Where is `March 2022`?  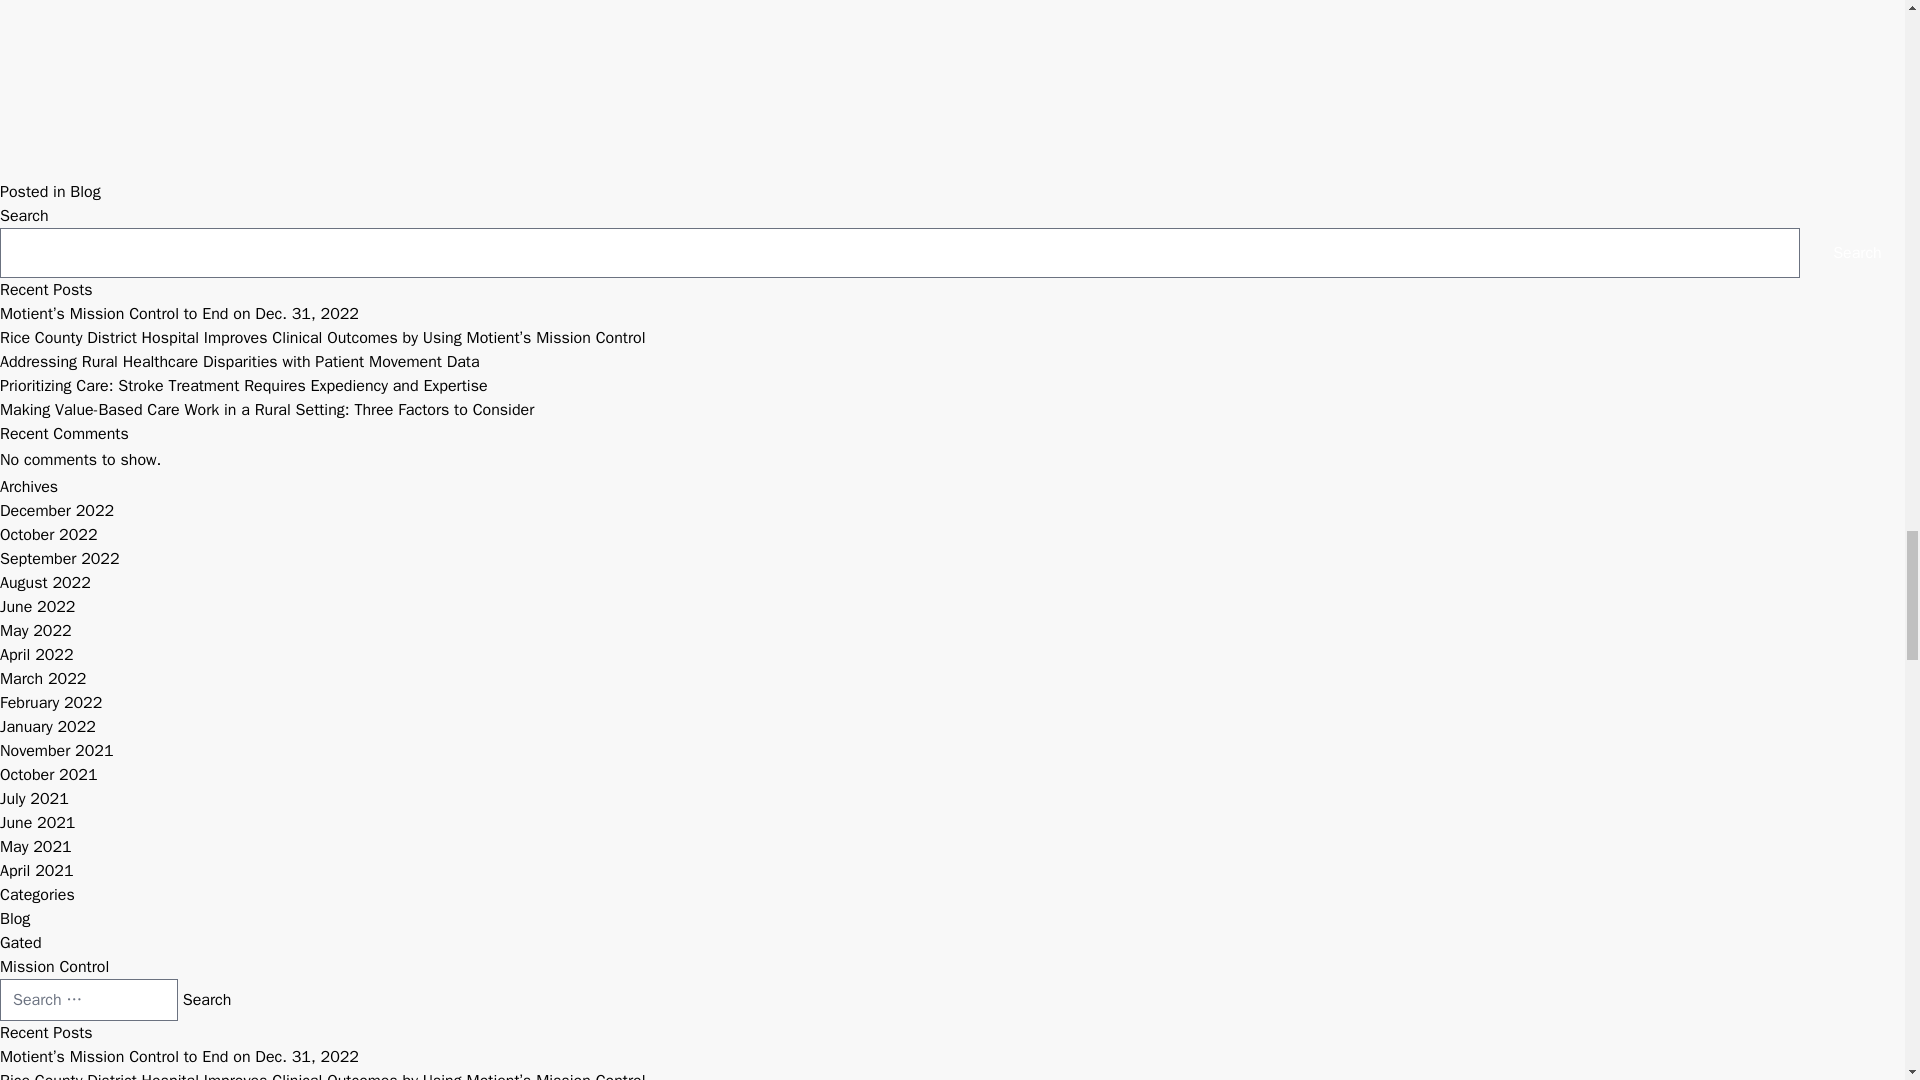 March 2022 is located at coordinates (43, 678).